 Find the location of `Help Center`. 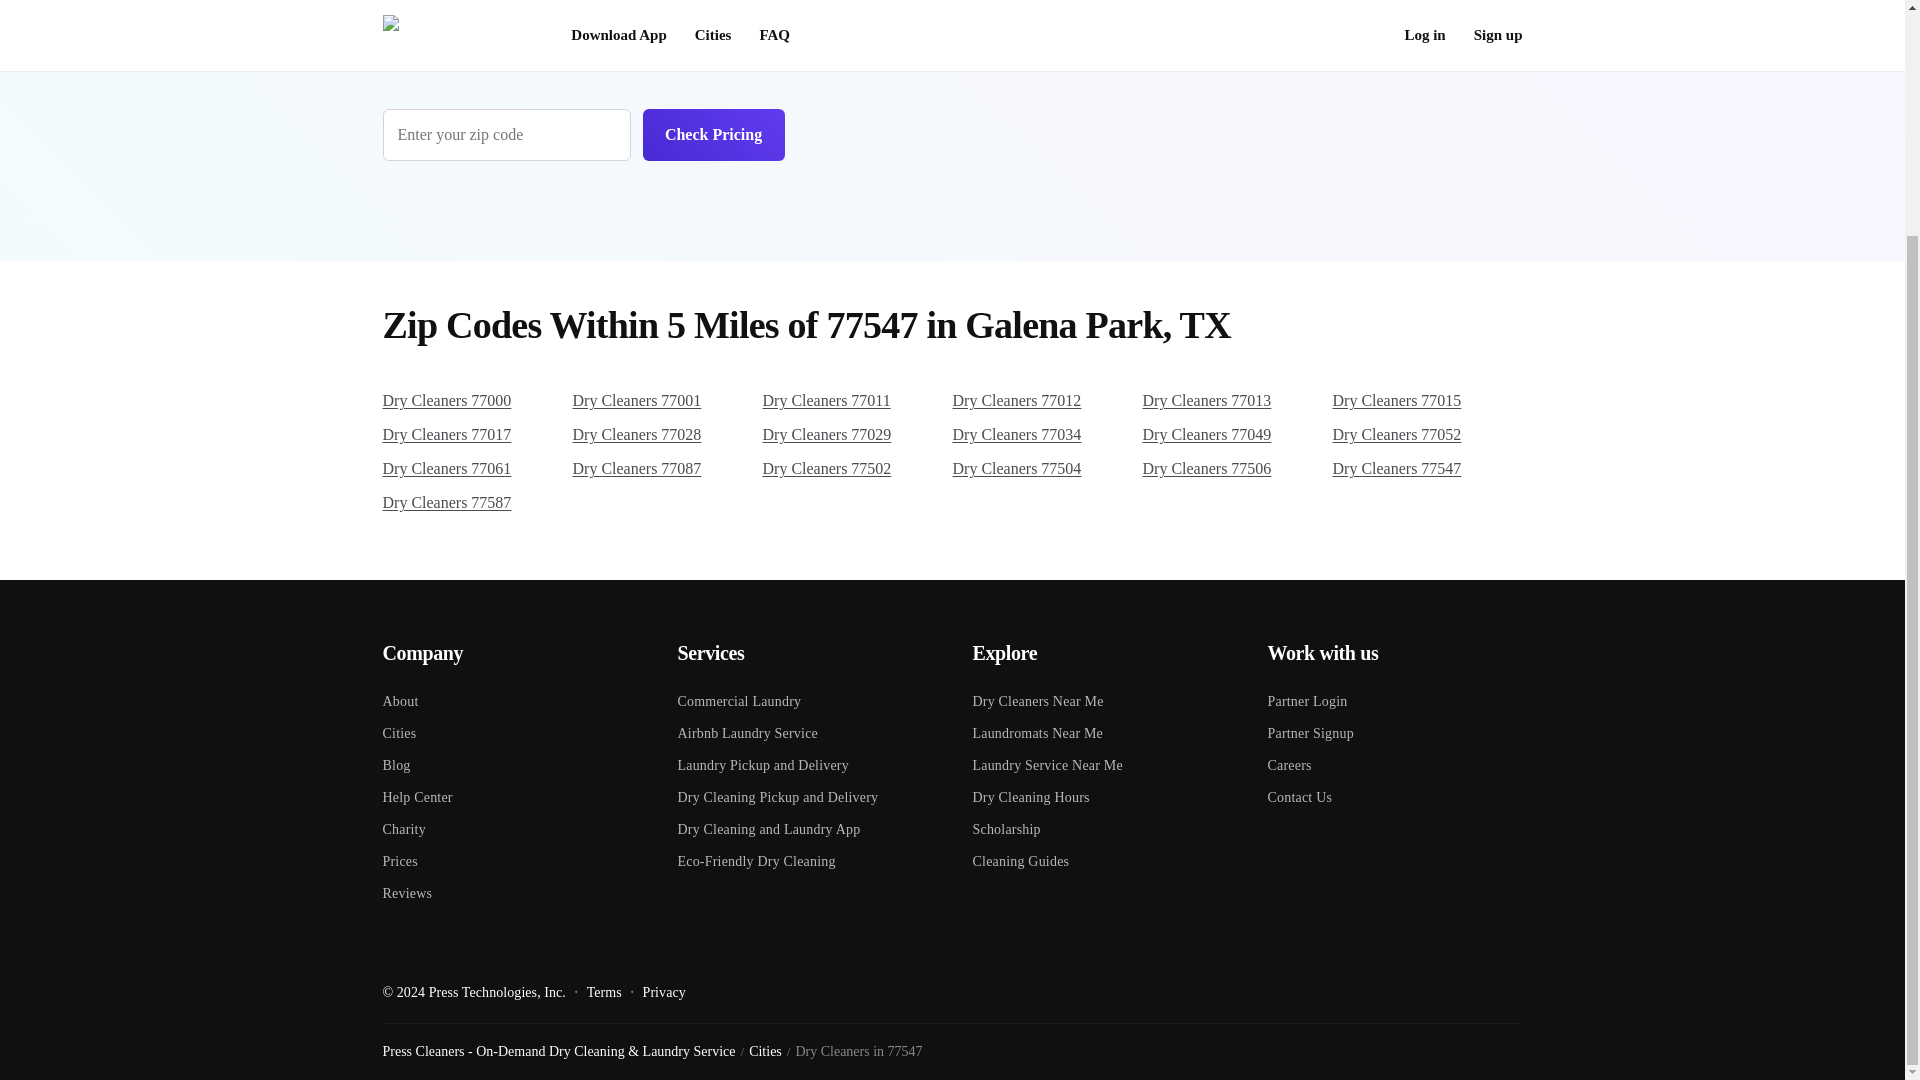

Help Center is located at coordinates (510, 790).